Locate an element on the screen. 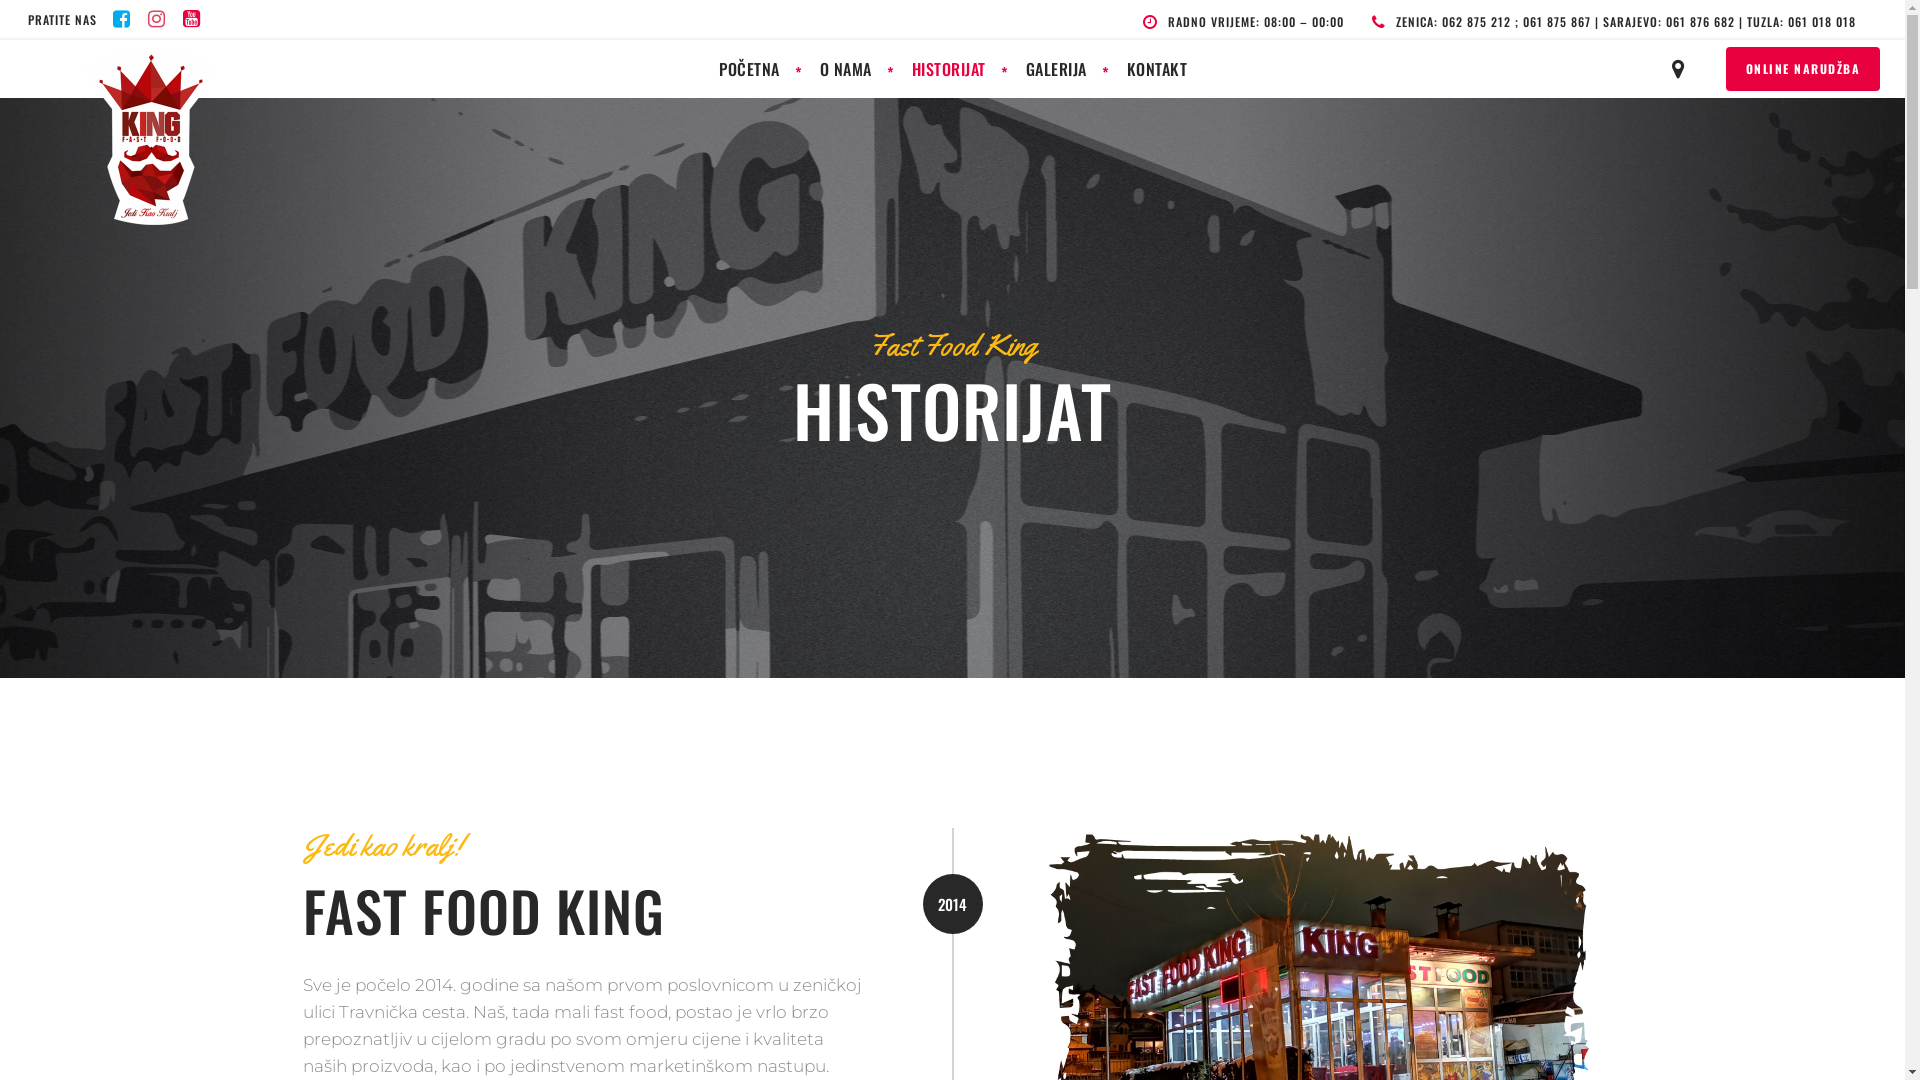  HISTORIJAT is located at coordinates (949, 69).